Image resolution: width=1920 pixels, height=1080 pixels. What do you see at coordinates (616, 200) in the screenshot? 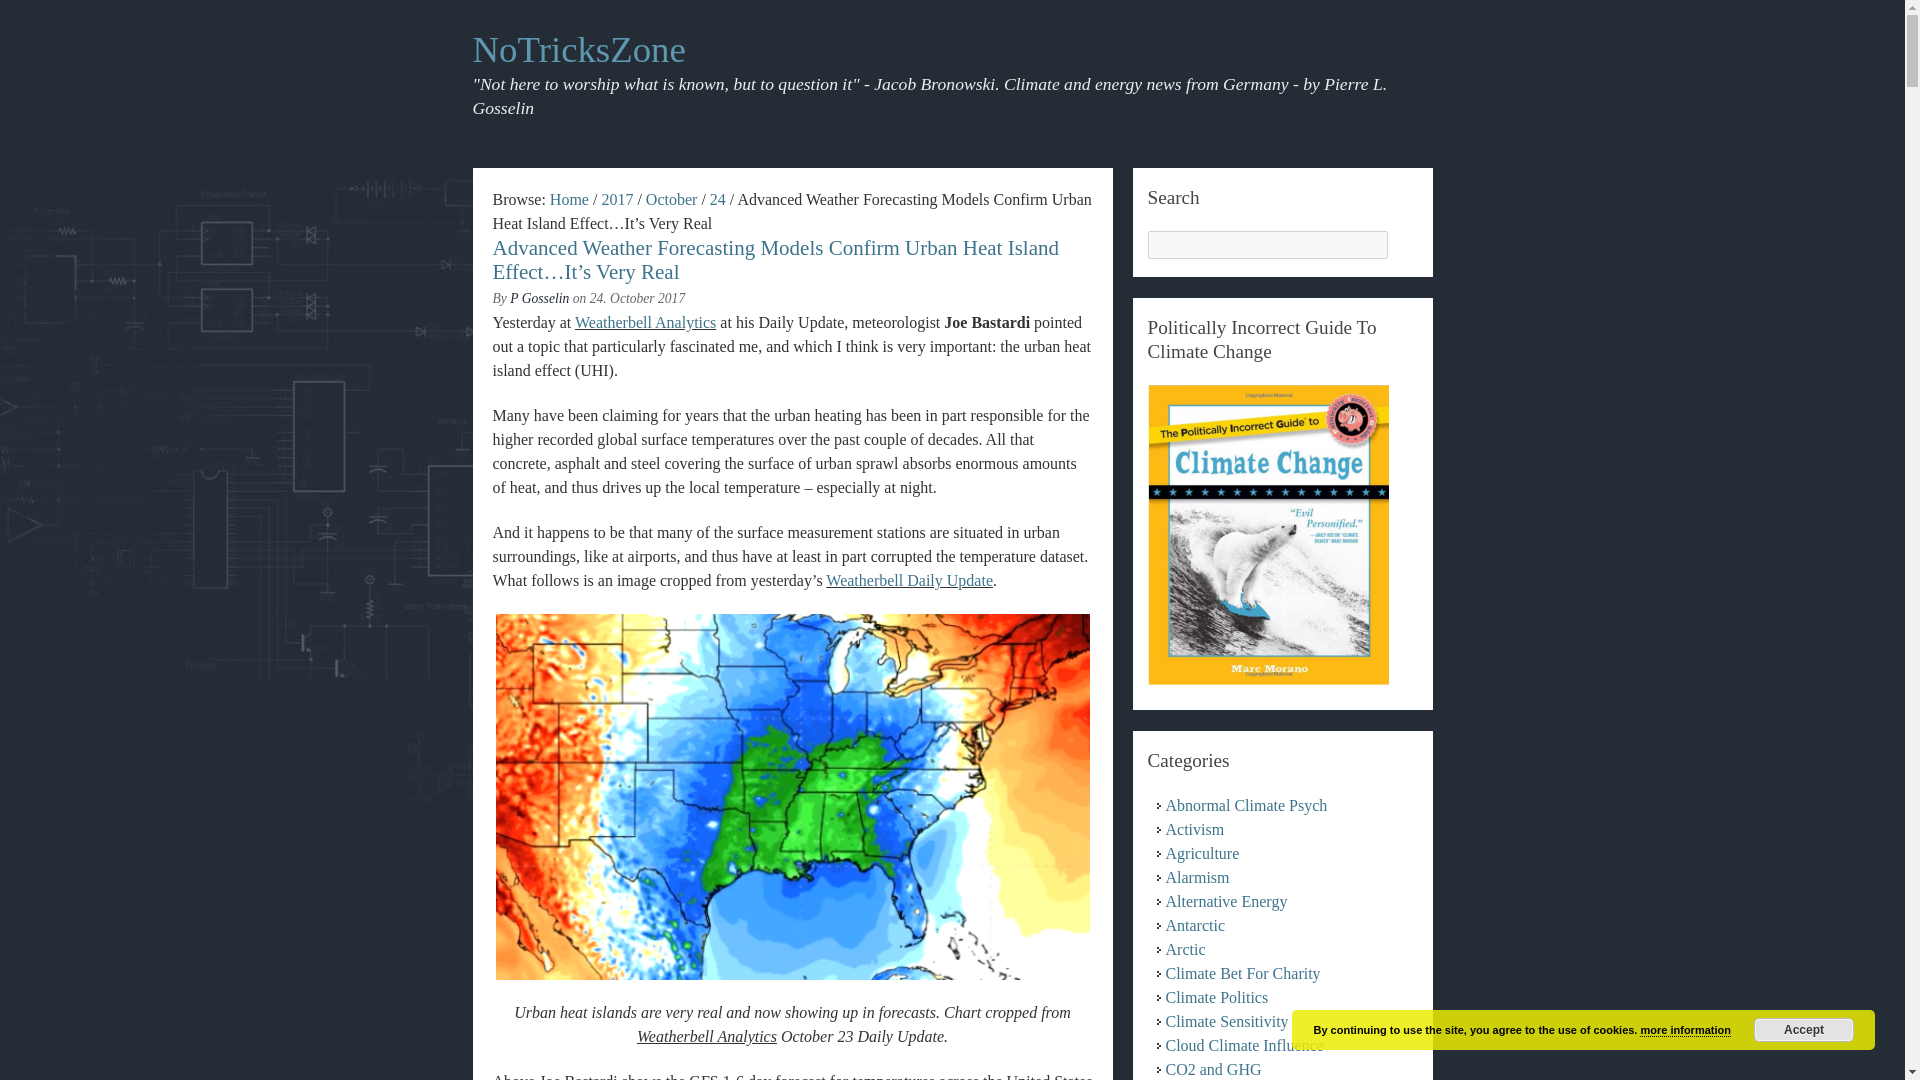
I see `2017` at bounding box center [616, 200].